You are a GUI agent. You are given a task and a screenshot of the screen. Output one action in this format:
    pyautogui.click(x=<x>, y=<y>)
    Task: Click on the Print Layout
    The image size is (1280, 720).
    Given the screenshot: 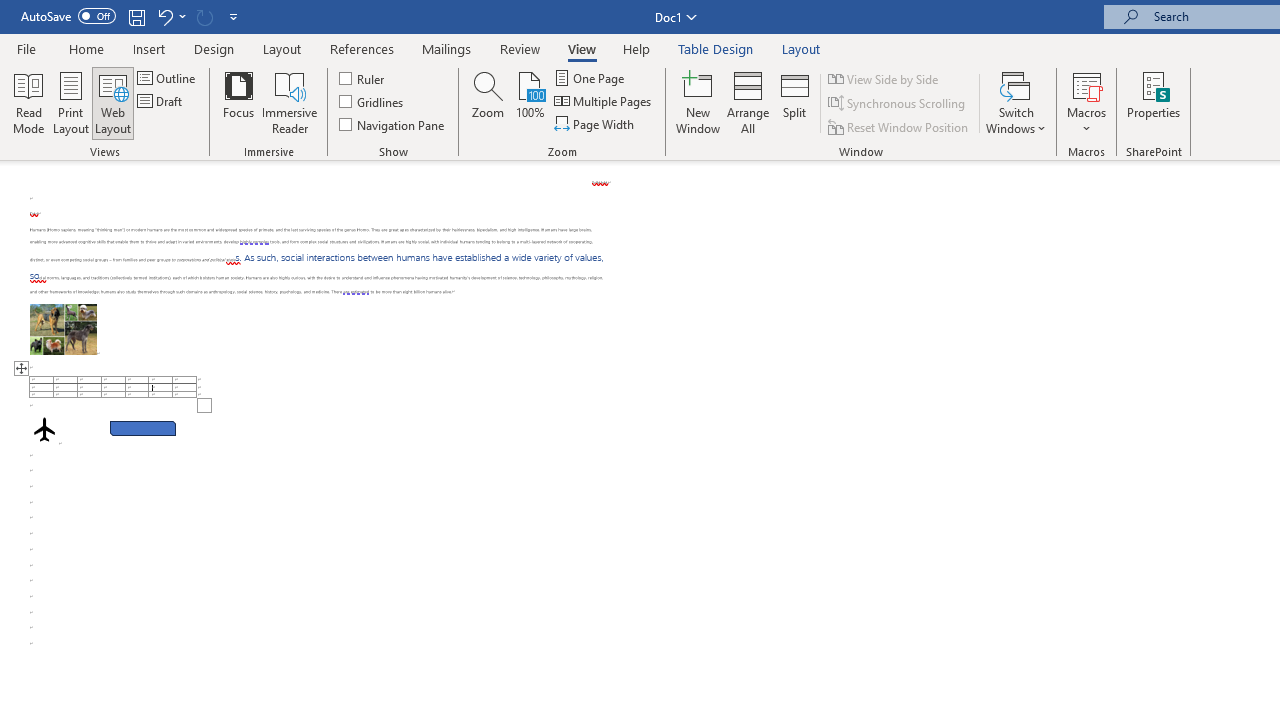 What is the action you would take?
    pyautogui.click(x=70, y=102)
    